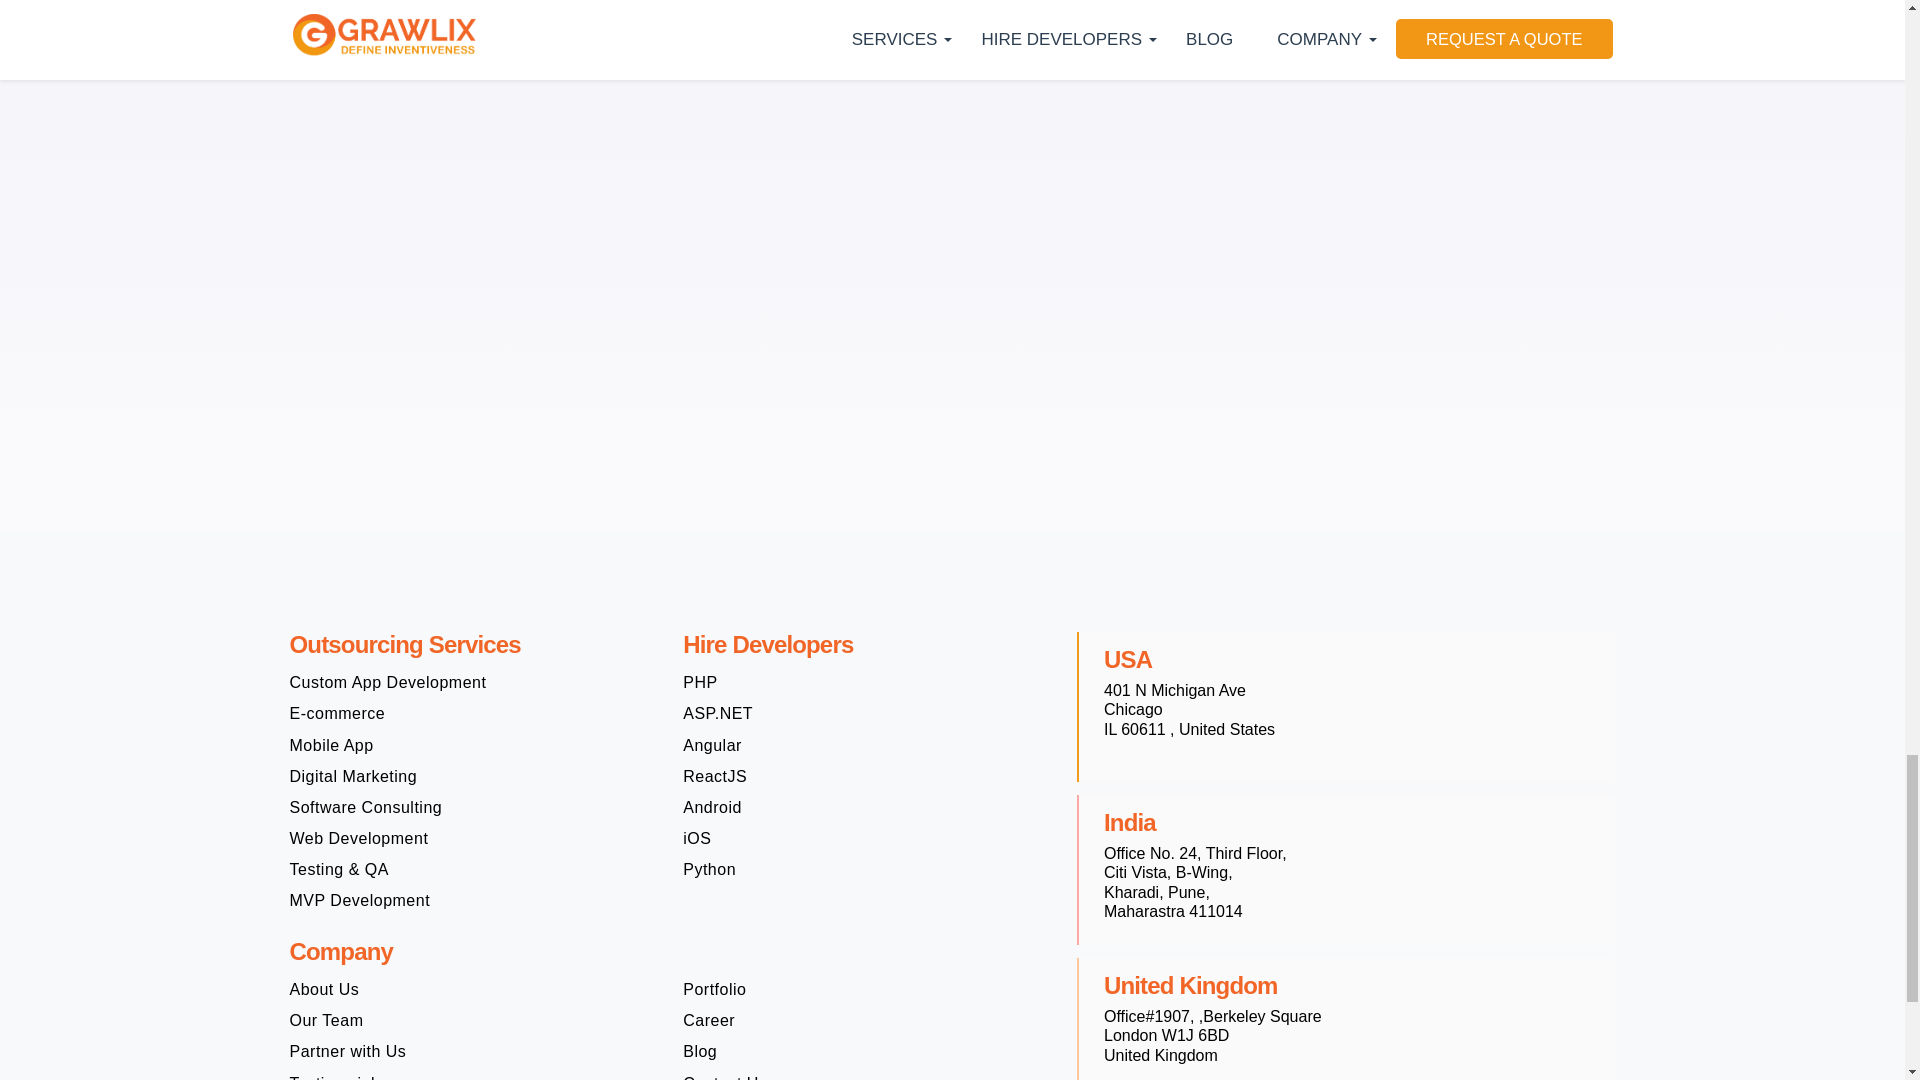 This screenshot has width=1920, height=1080. Describe the element at coordinates (358, 838) in the screenshot. I see `Website Development Provider Company` at that location.